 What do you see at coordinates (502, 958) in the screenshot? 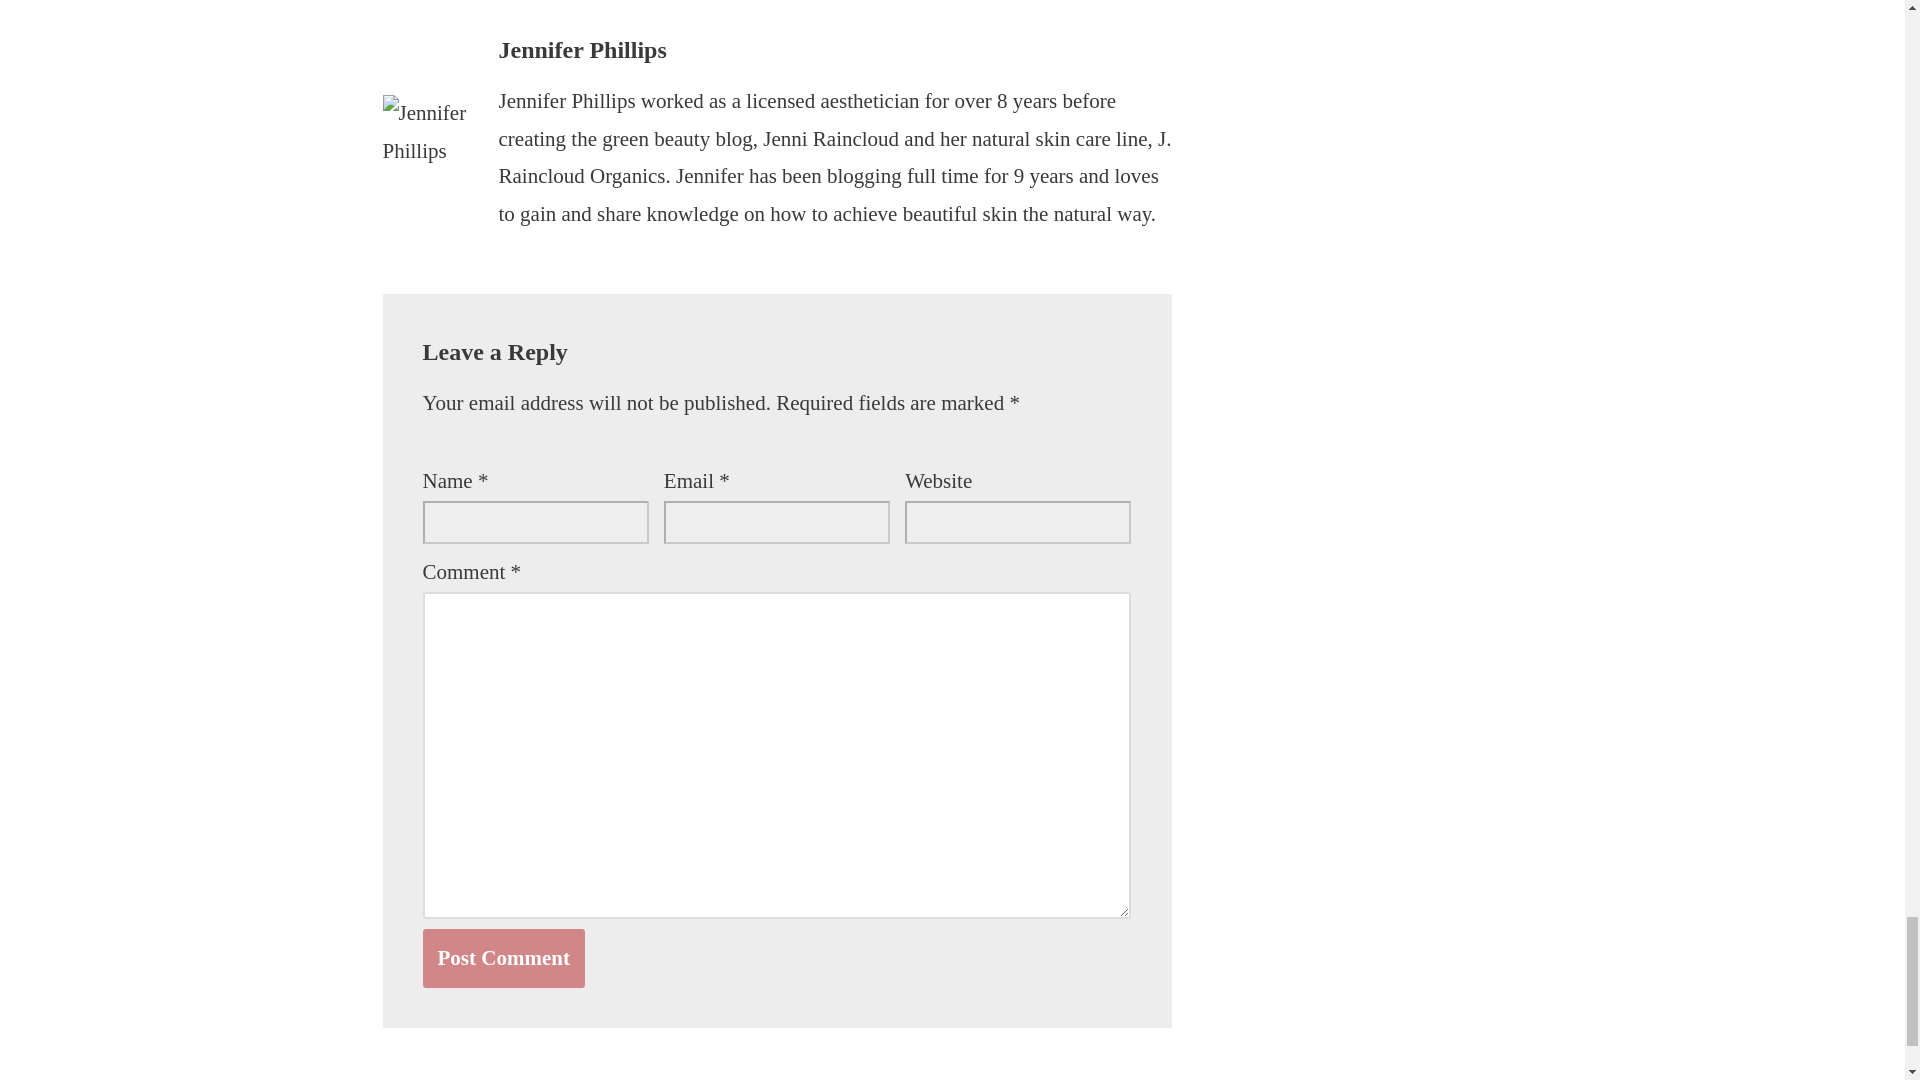
I see `Post Comment` at bounding box center [502, 958].